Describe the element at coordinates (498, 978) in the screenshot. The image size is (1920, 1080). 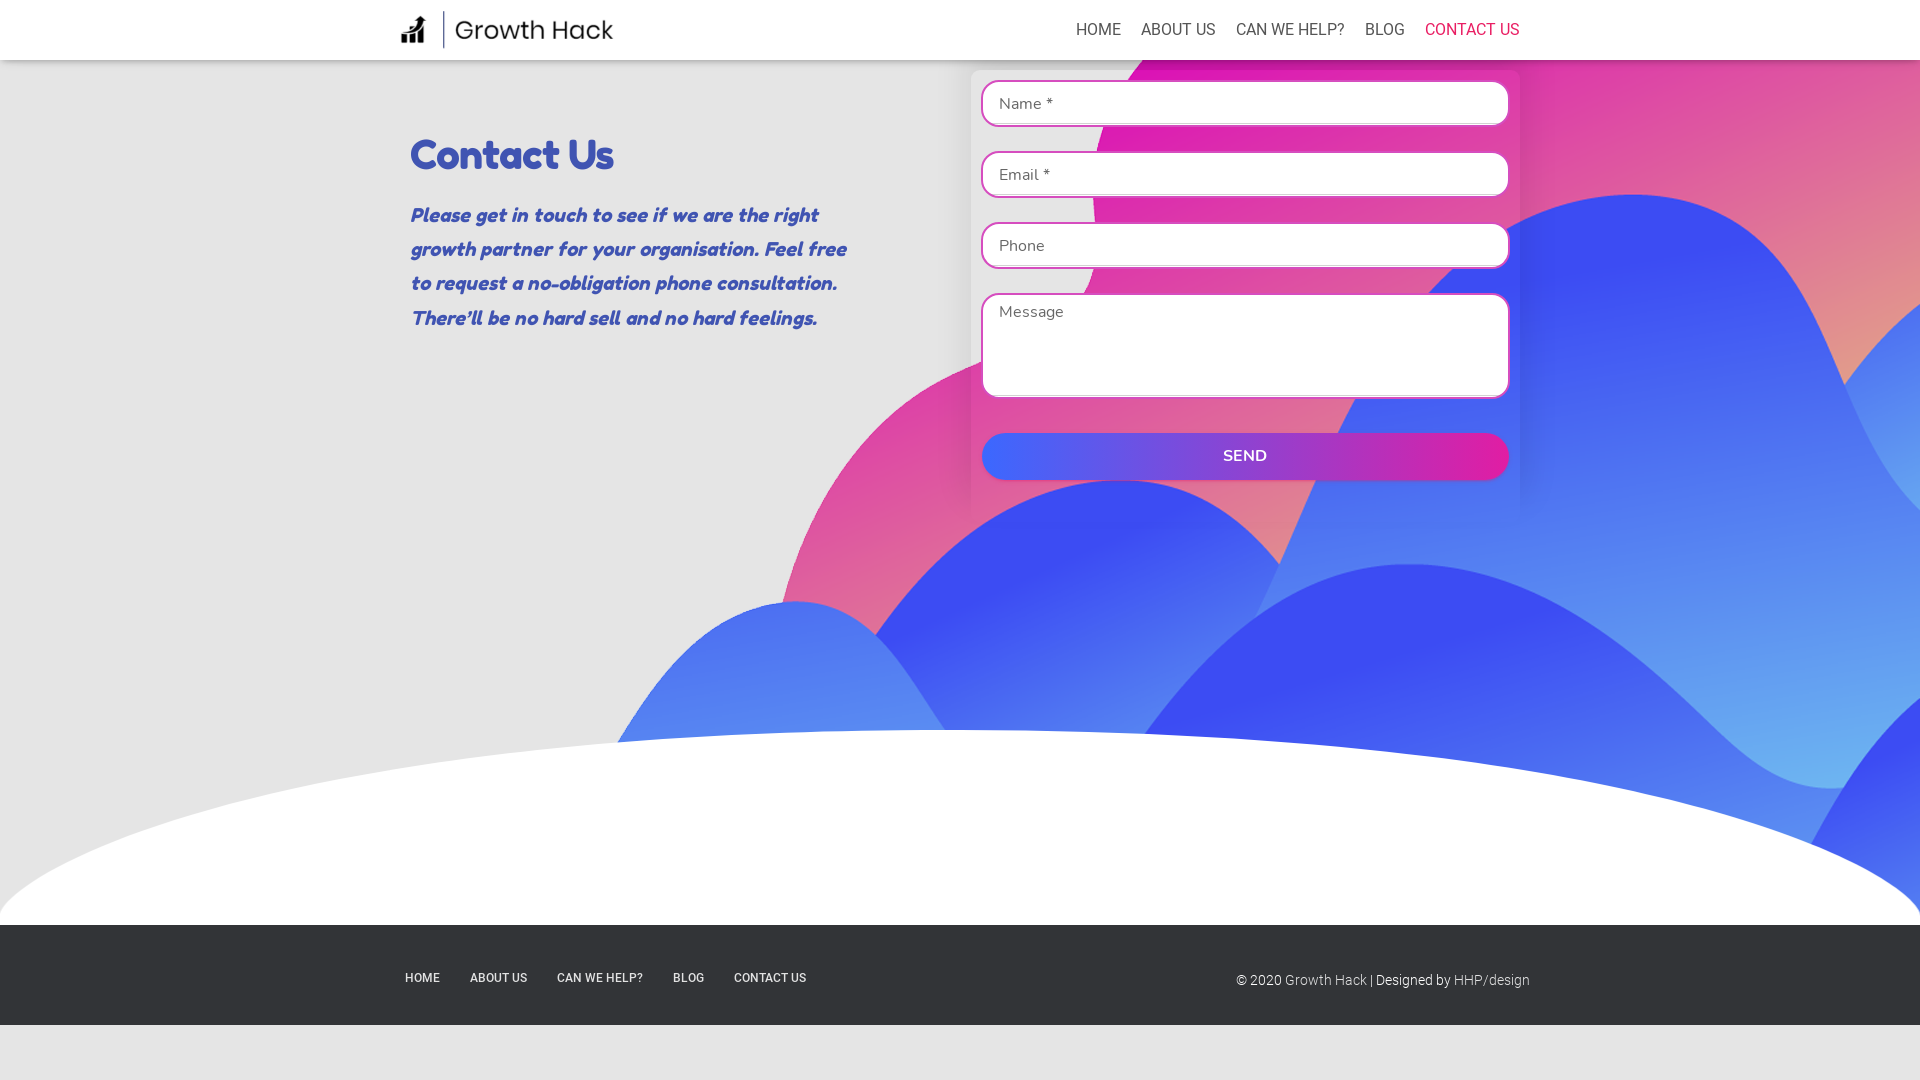
I see `ABOUT US` at that location.